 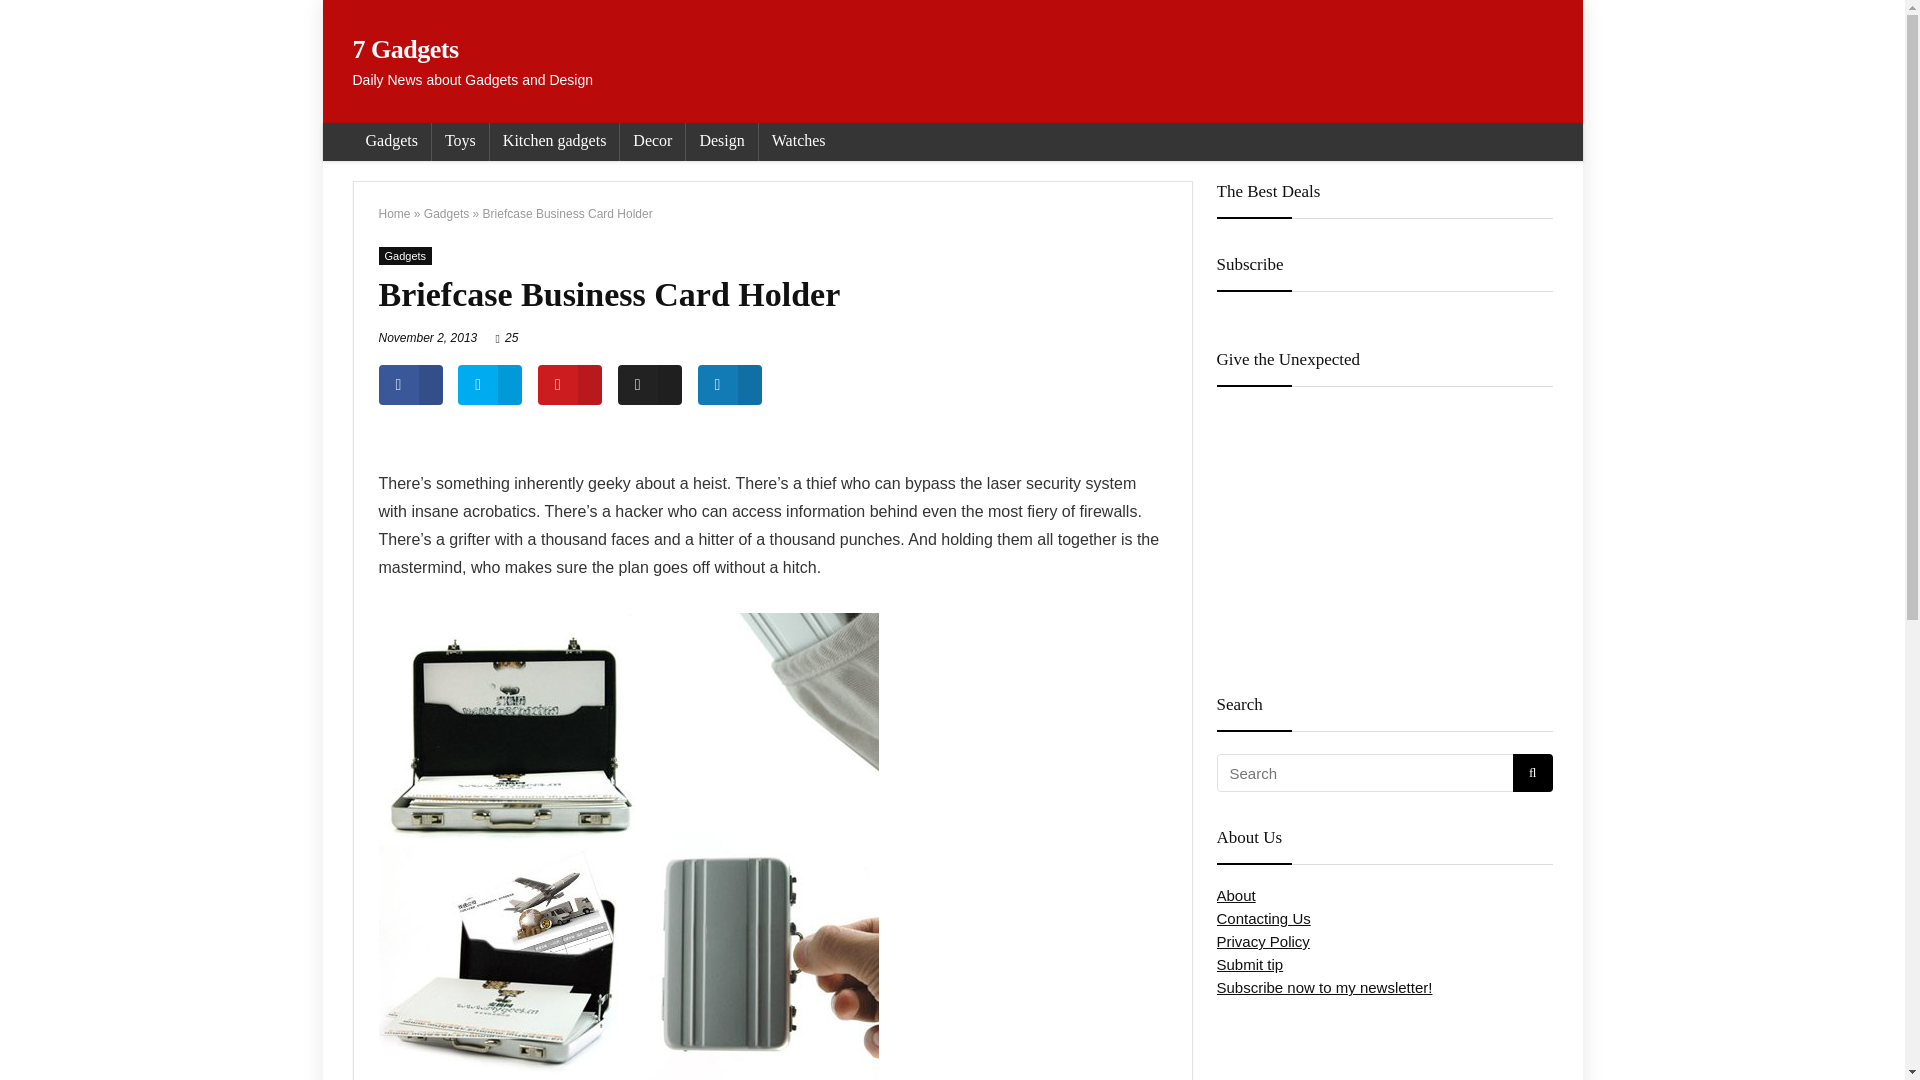 What do you see at coordinates (394, 214) in the screenshot?
I see `Home` at bounding box center [394, 214].